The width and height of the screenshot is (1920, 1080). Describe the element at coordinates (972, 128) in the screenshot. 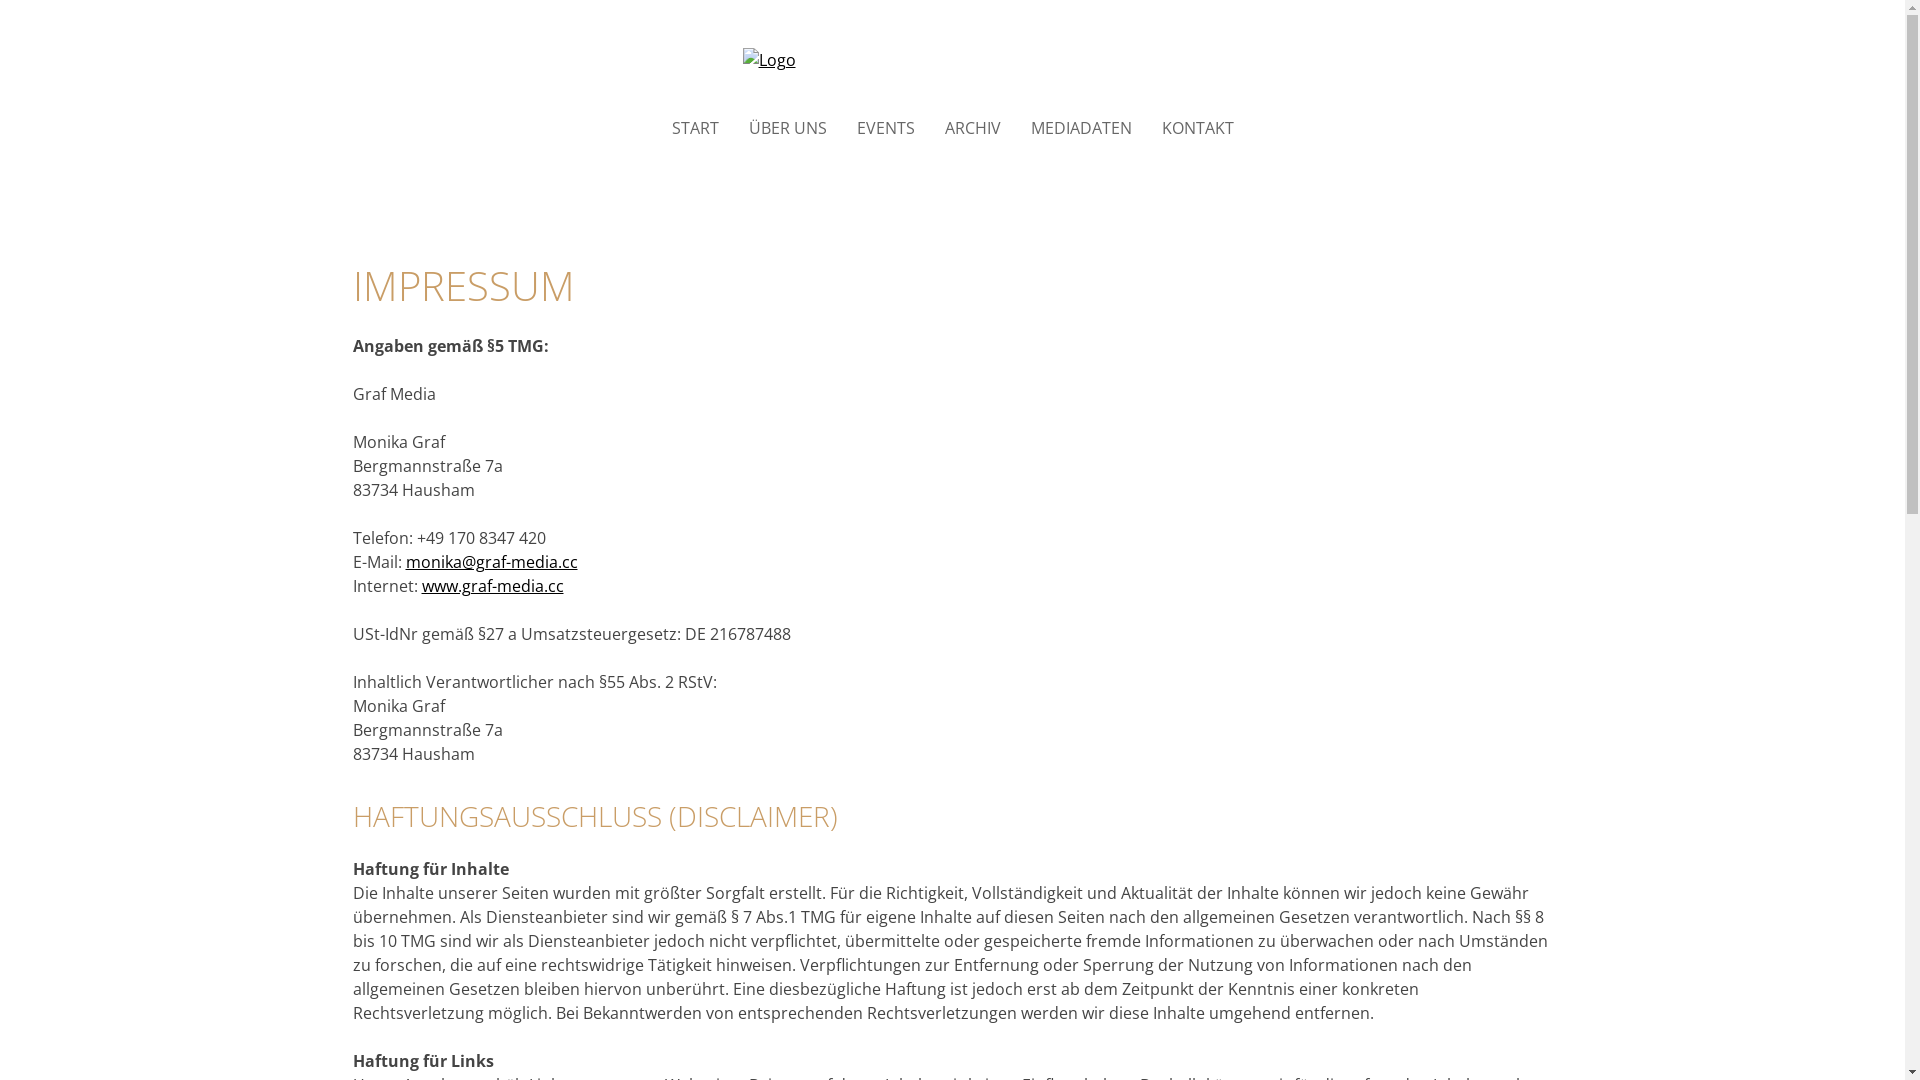

I see `ARCHIV` at that location.